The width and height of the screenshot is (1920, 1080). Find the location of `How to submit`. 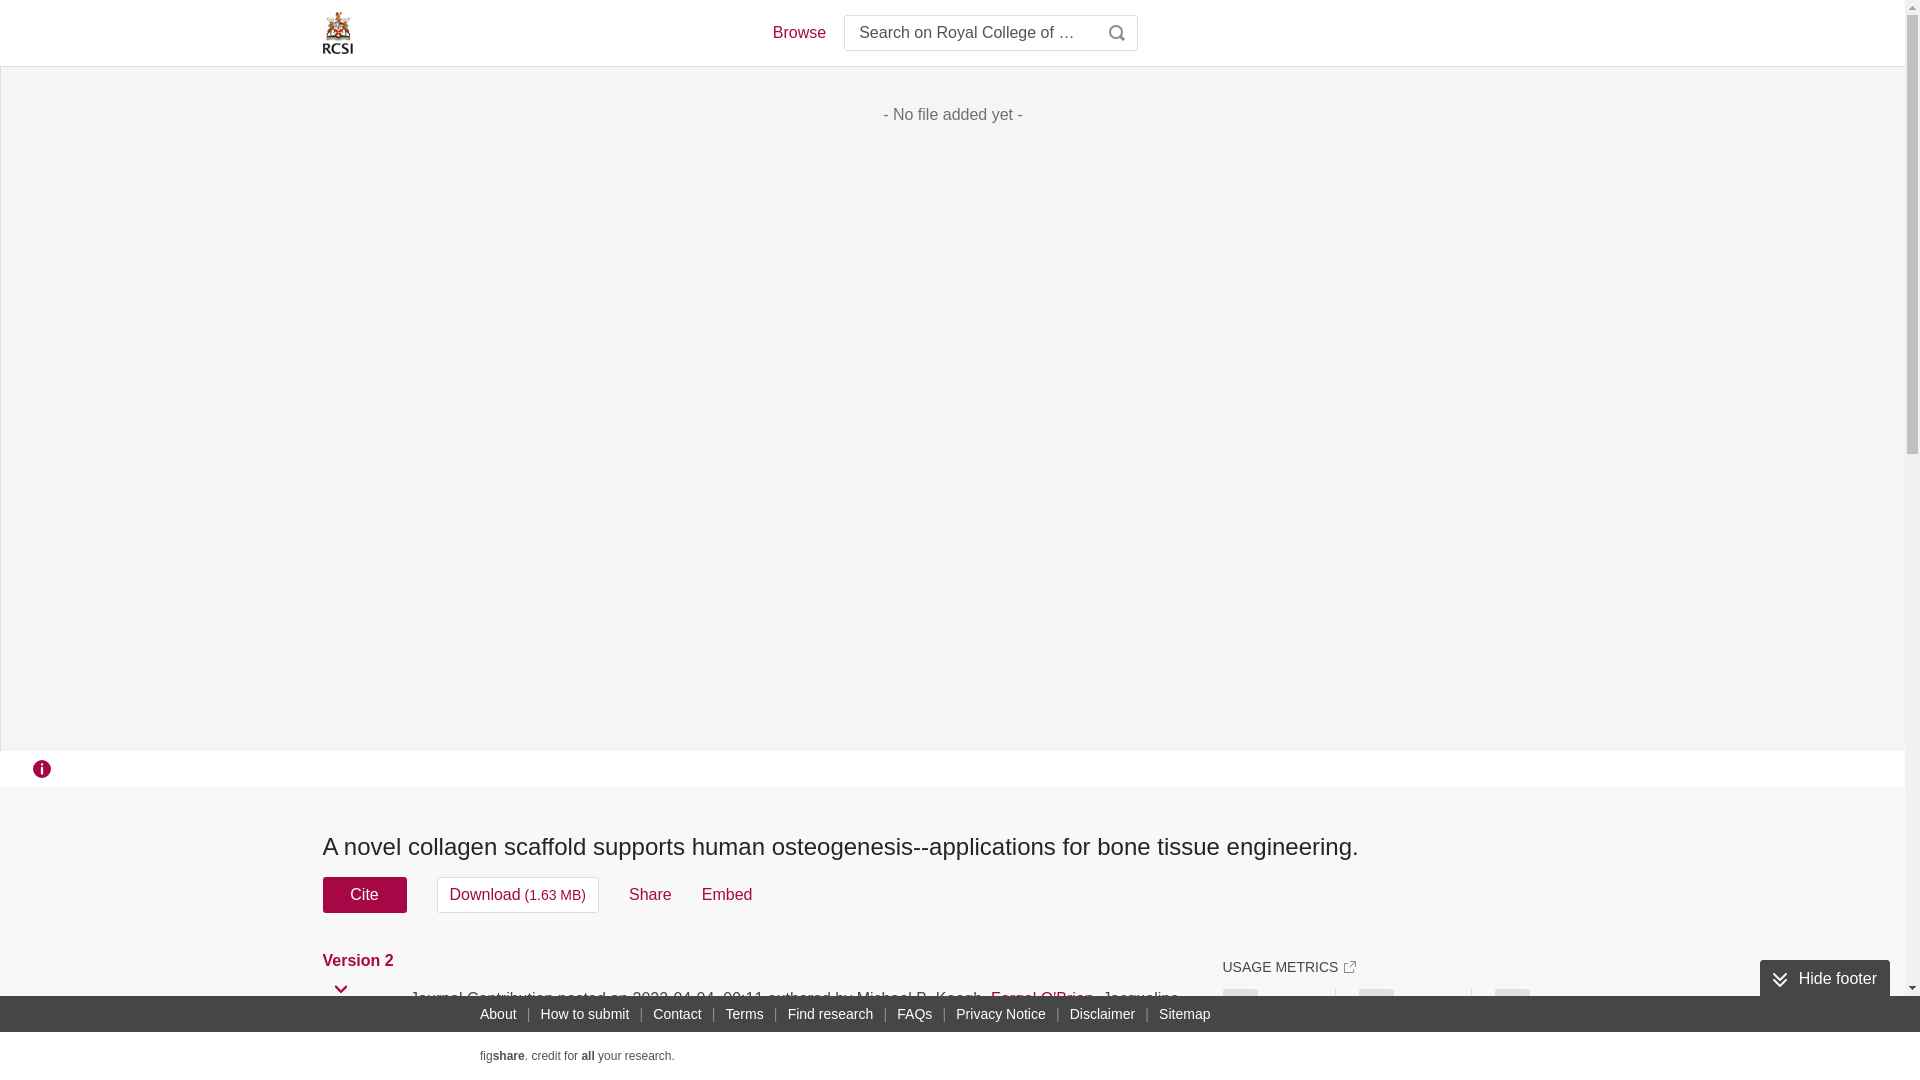

How to submit is located at coordinates (585, 1014).